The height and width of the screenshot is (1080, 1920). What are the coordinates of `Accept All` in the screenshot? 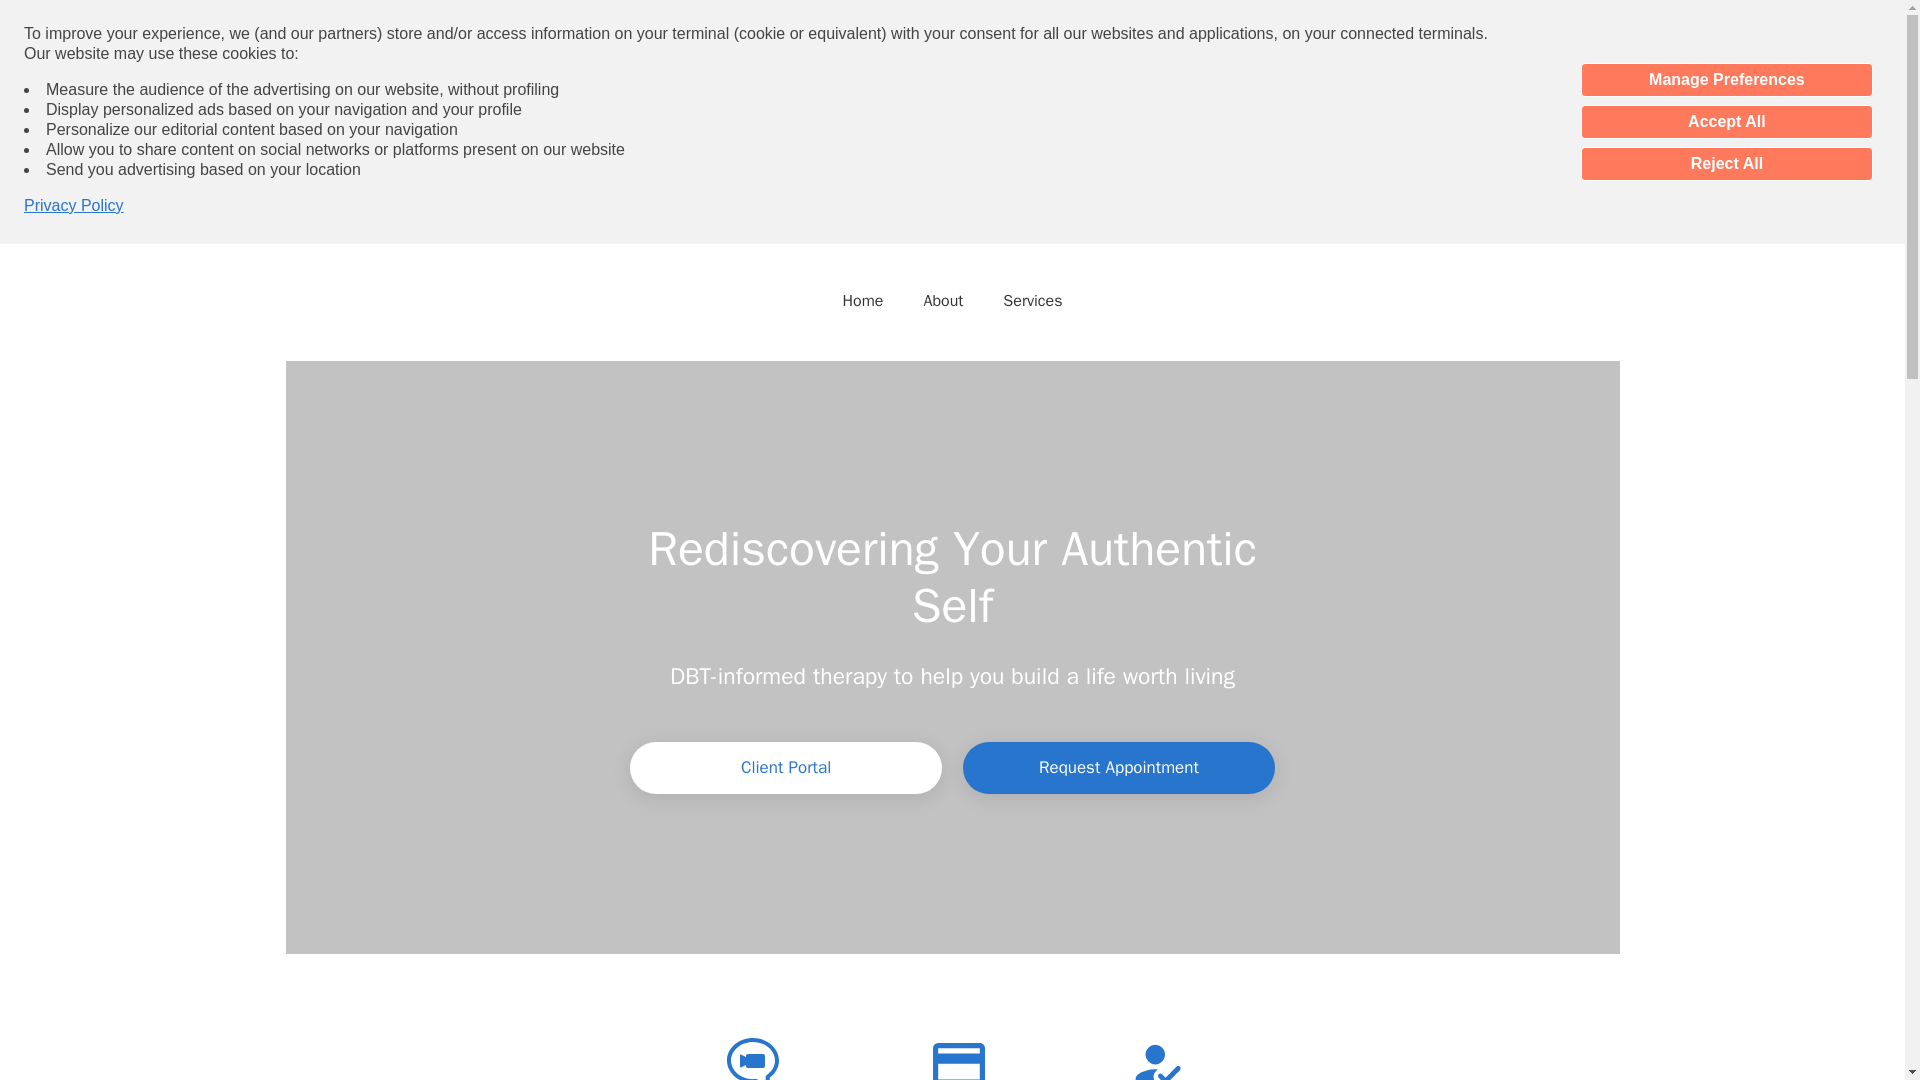 It's located at (1726, 122).